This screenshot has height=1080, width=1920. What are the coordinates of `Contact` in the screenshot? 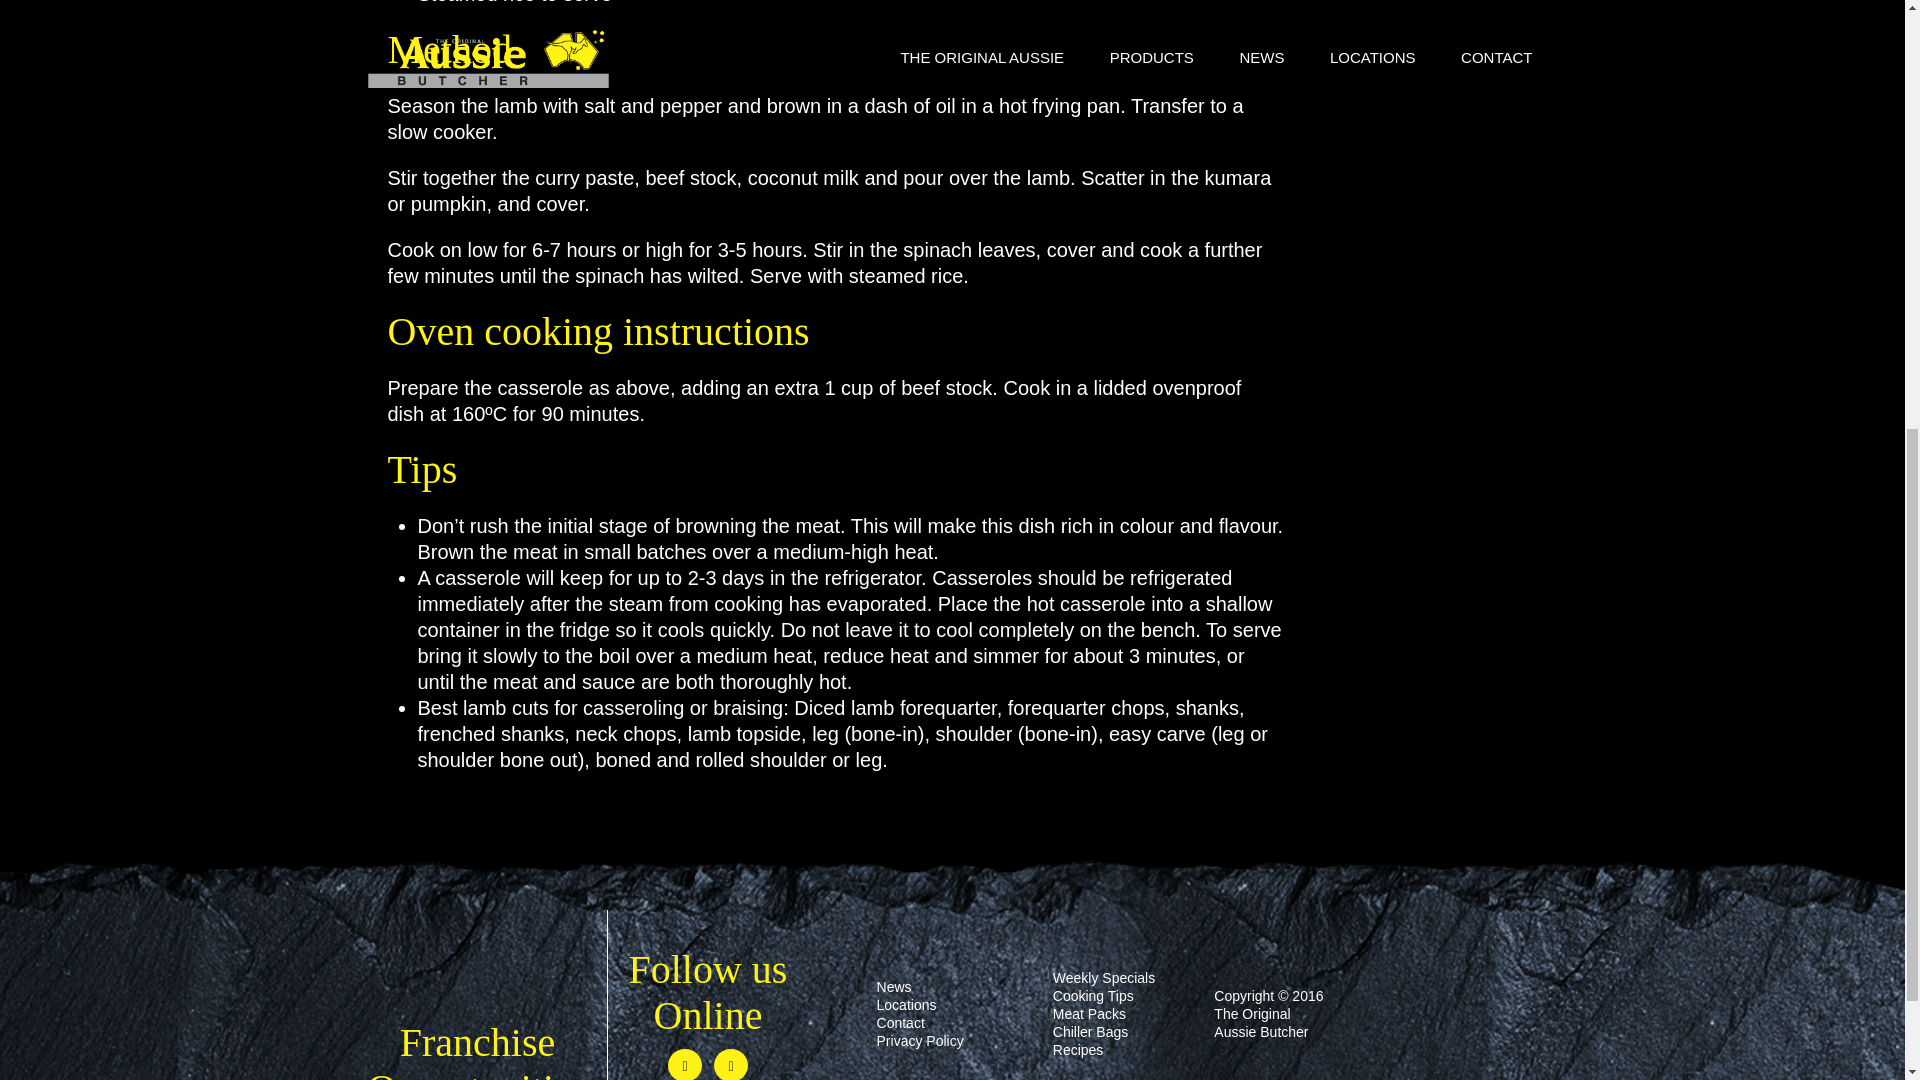 It's located at (901, 1023).